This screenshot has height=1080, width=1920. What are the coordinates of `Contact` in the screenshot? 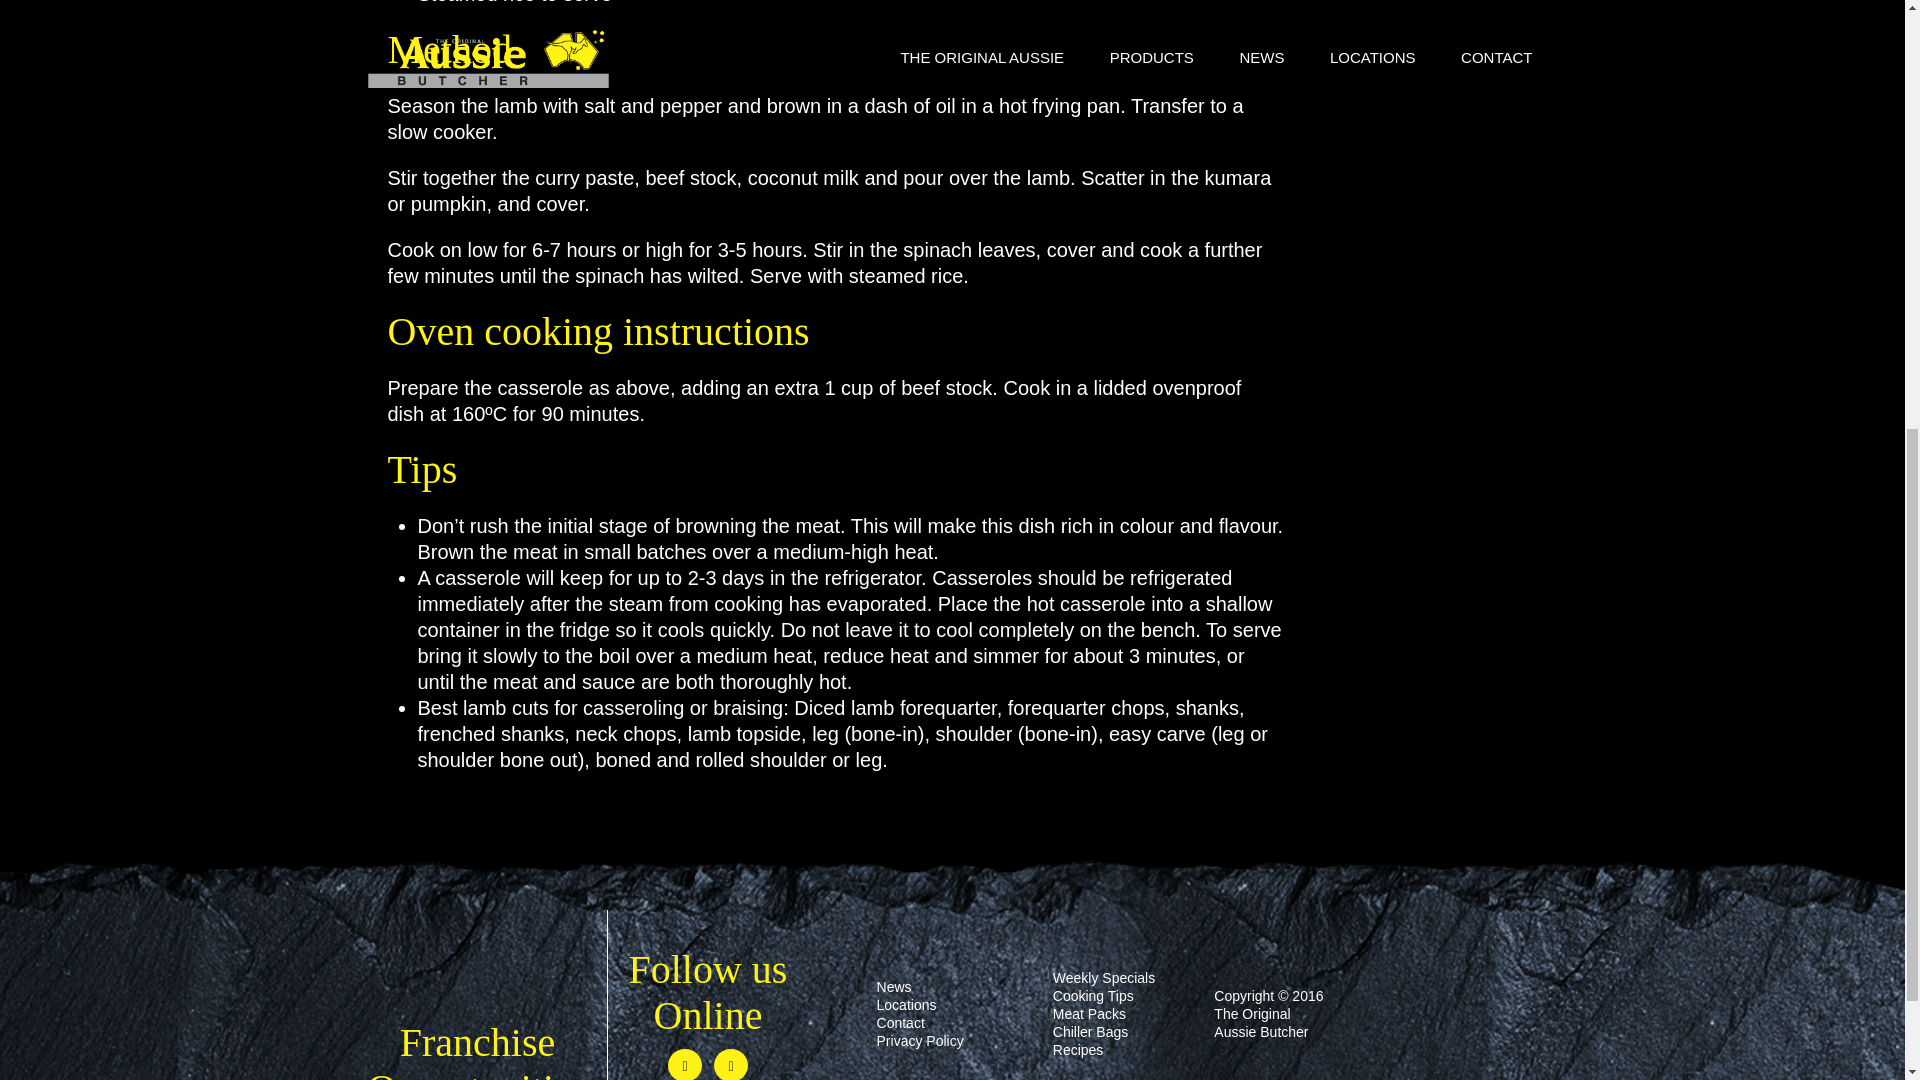 It's located at (901, 1023).